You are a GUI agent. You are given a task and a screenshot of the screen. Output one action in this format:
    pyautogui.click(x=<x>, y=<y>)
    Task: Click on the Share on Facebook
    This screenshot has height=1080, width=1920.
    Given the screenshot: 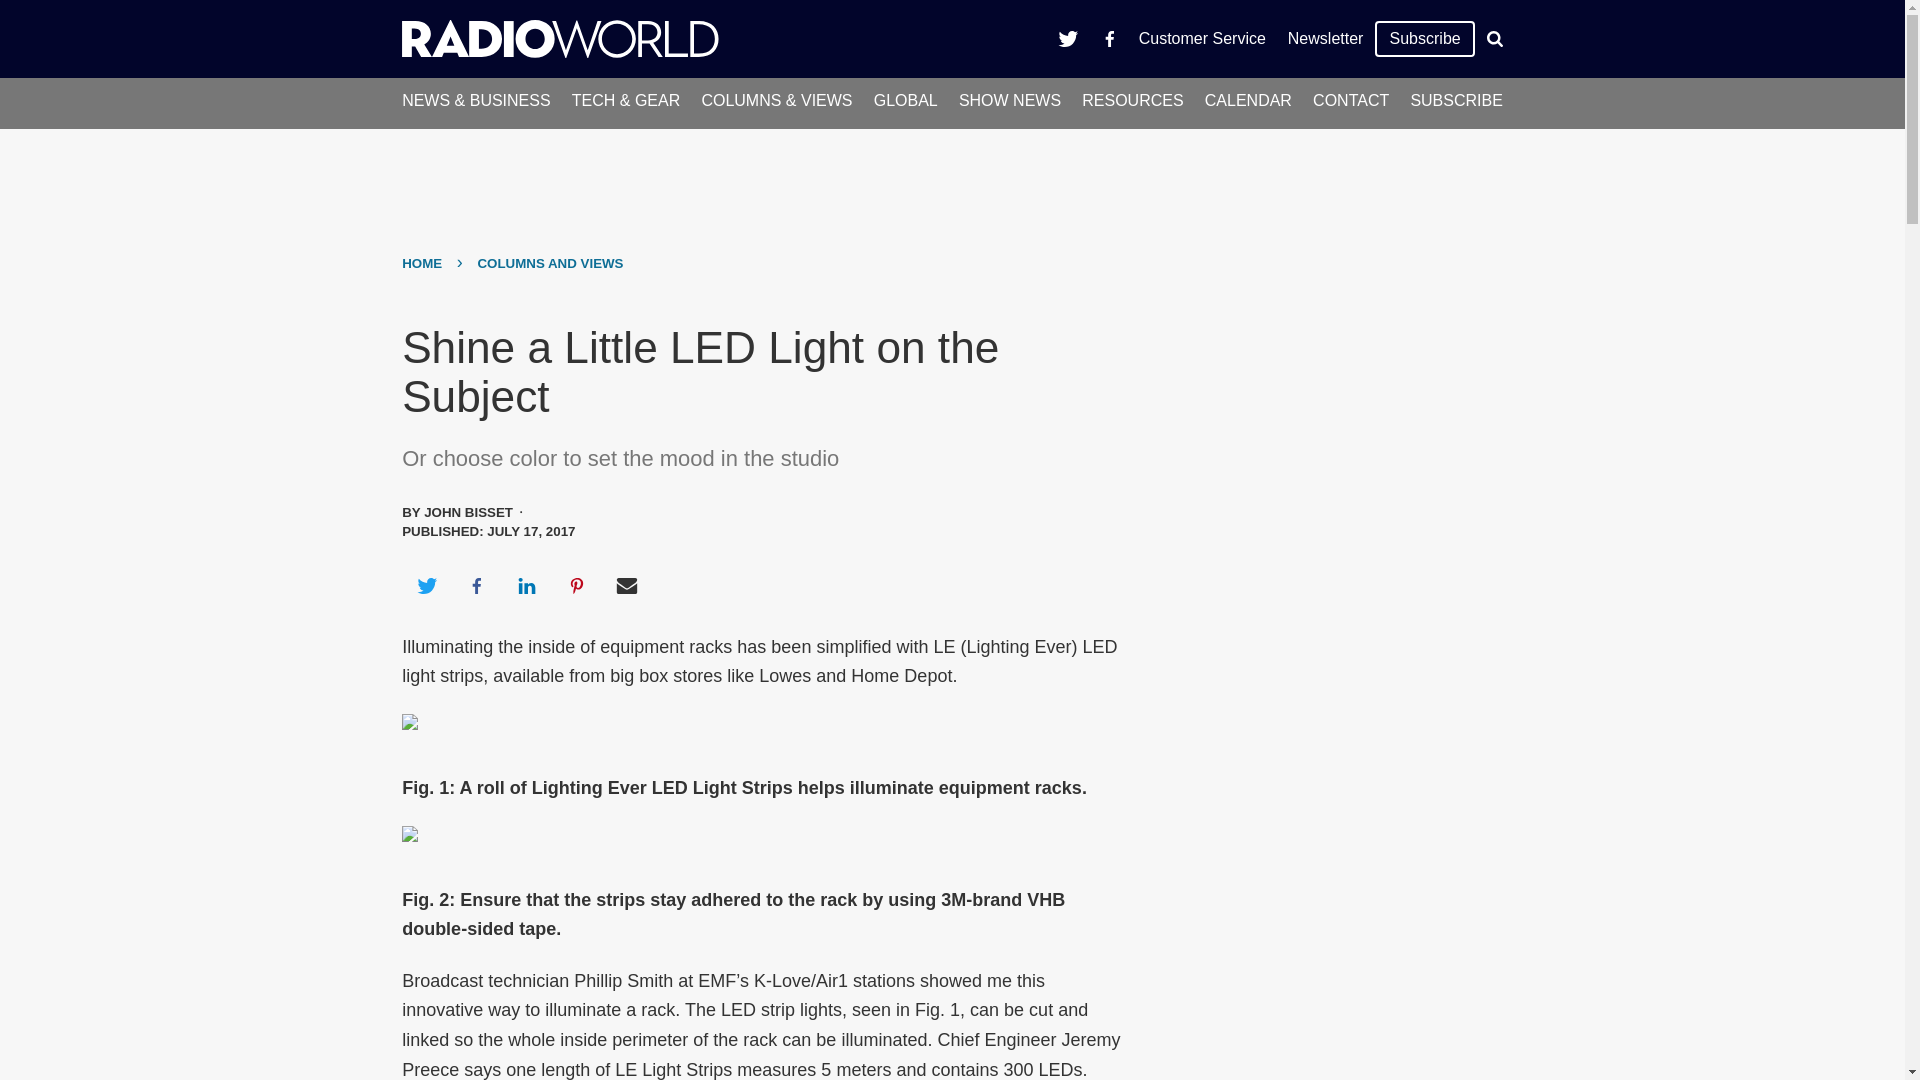 What is the action you would take?
    pyautogui.click(x=476, y=586)
    